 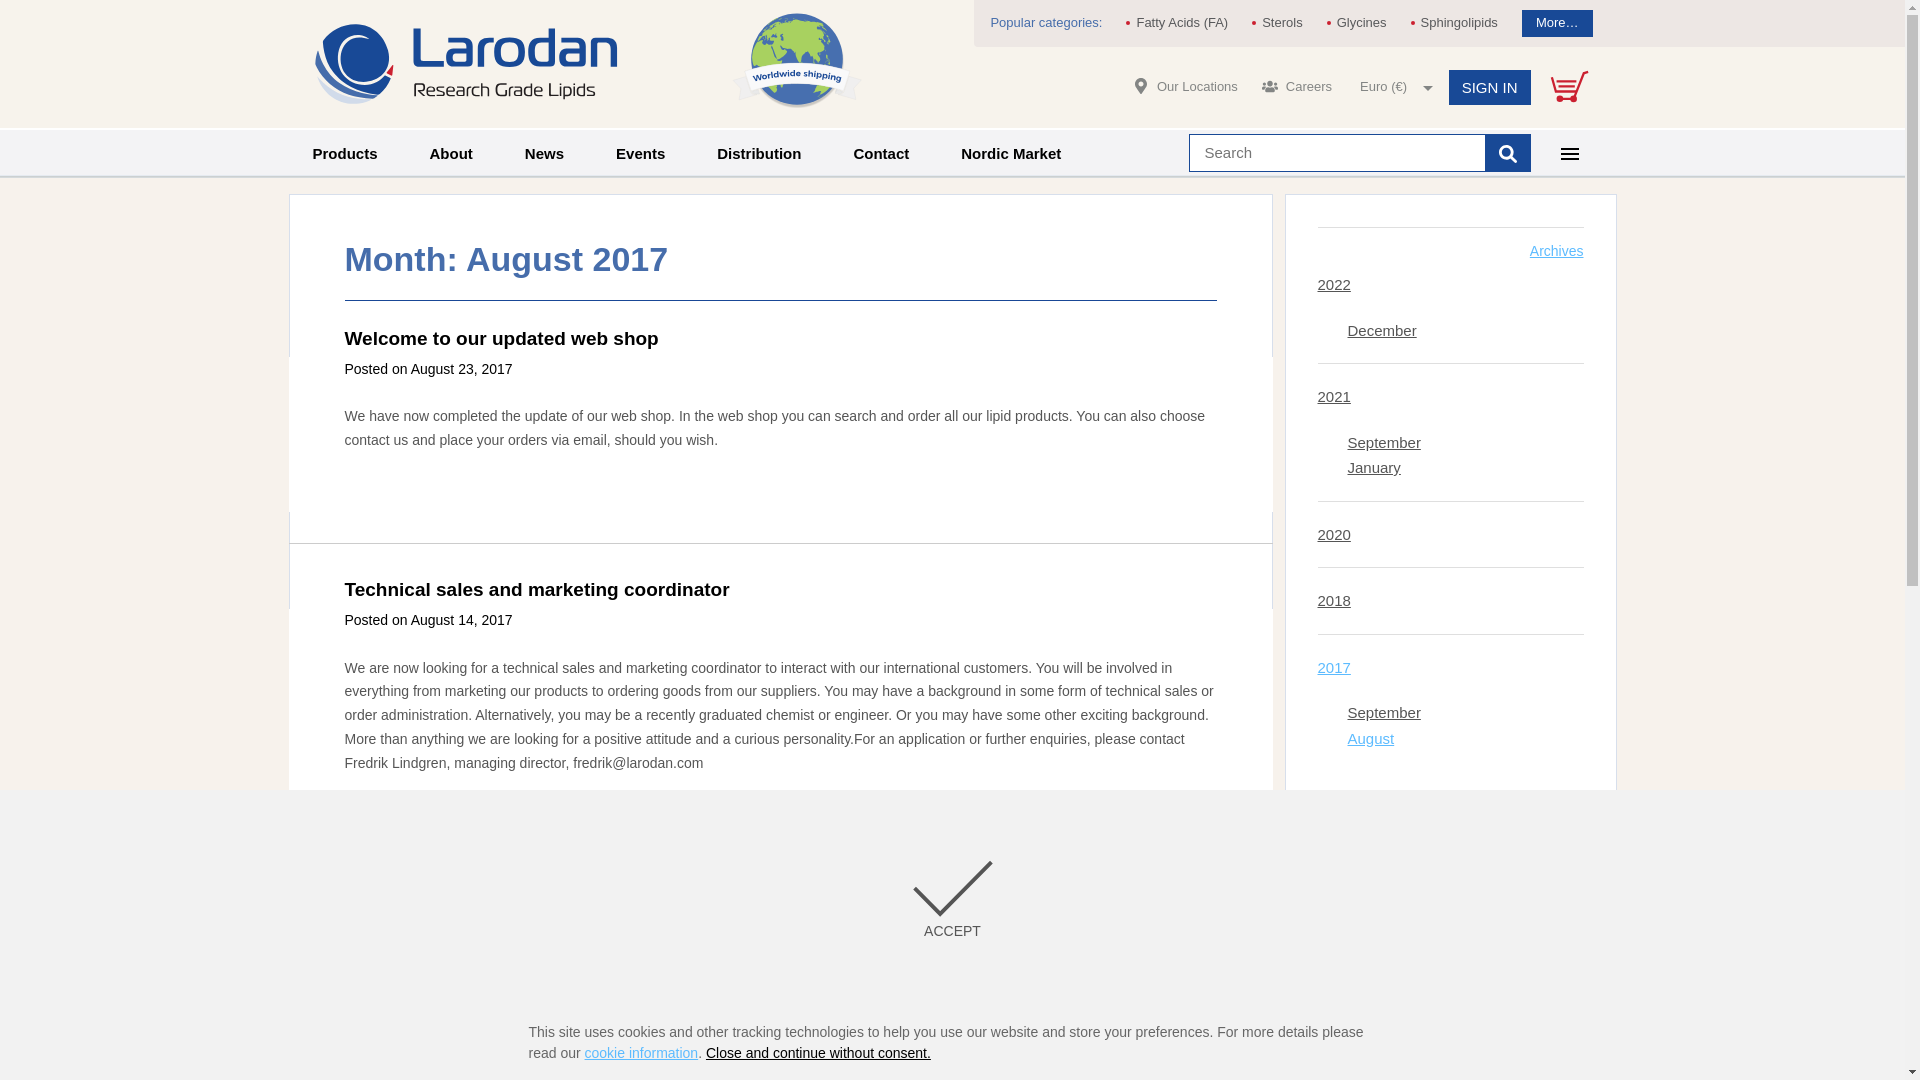 What do you see at coordinates (1185, 86) in the screenshot?
I see `Our Locations` at bounding box center [1185, 86].